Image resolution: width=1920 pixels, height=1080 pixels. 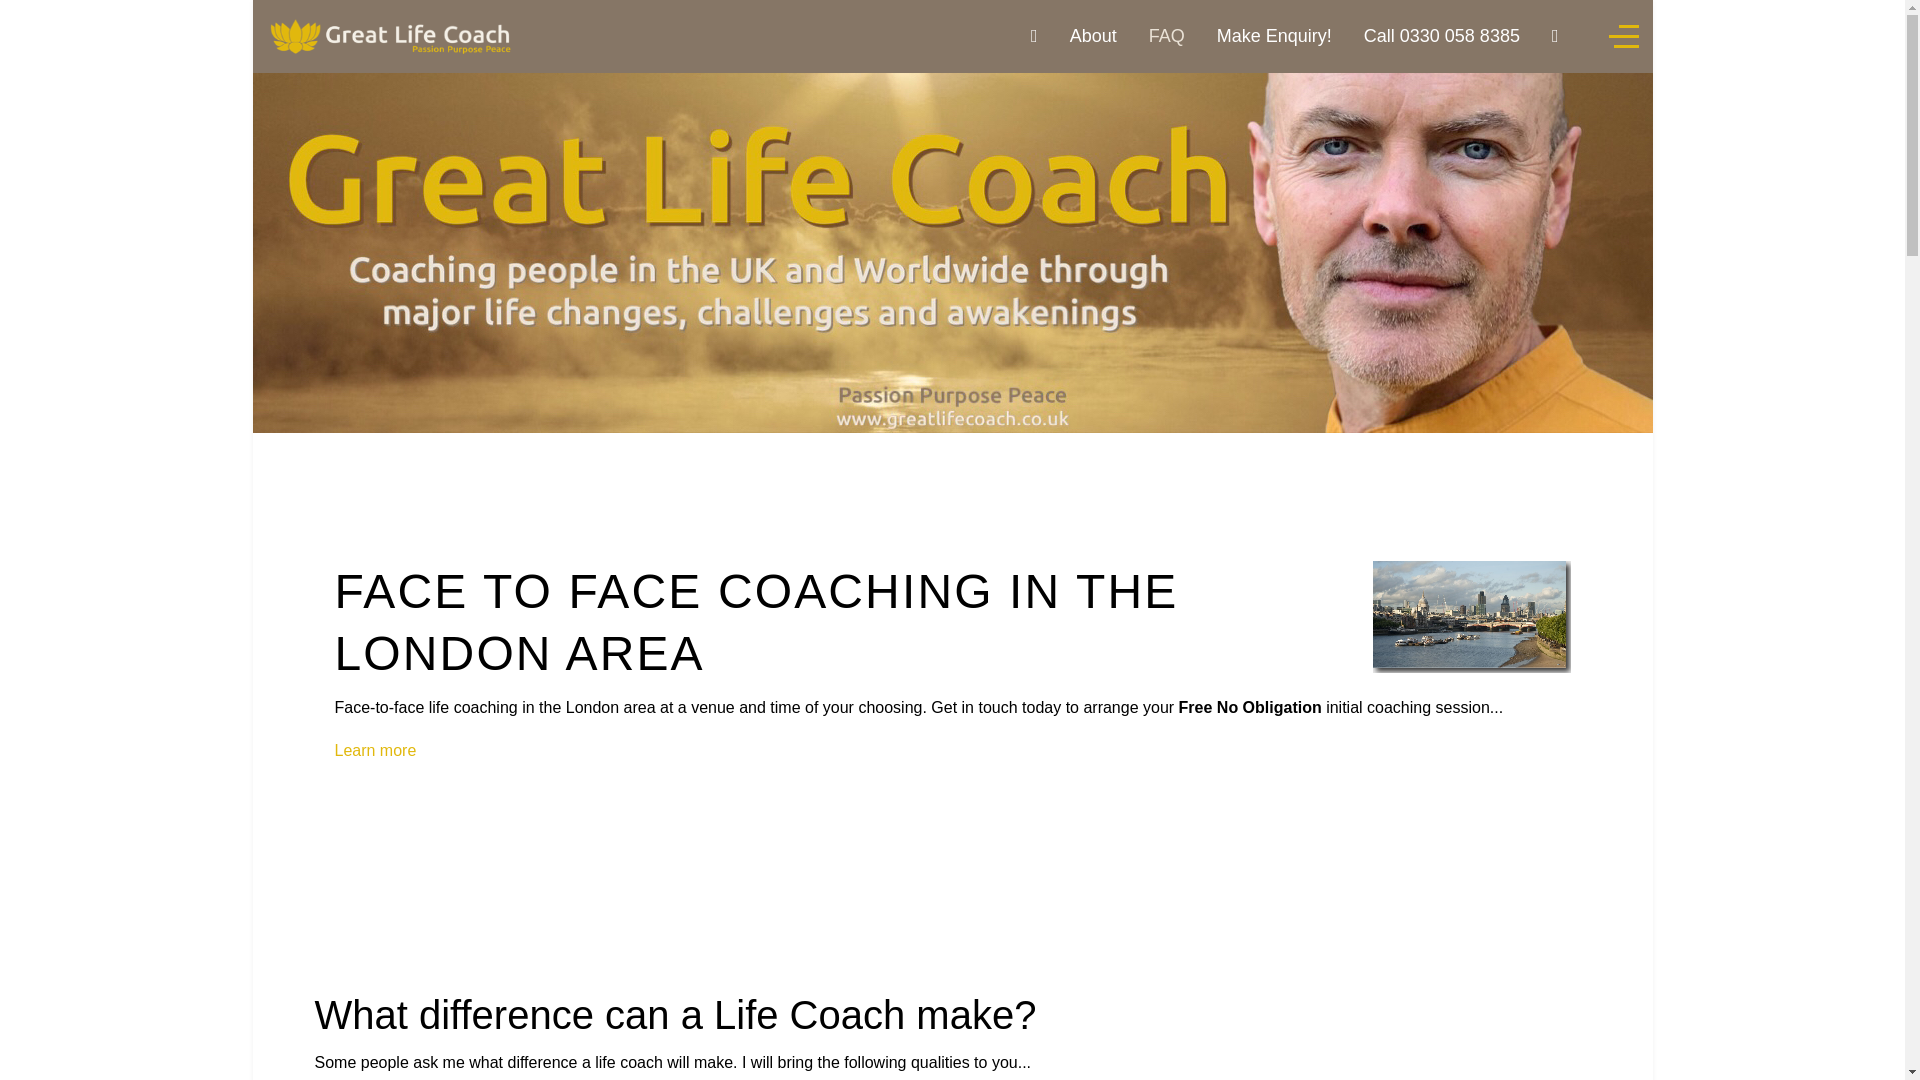 I want to click on FAQ, so click(x=1166, y=36).